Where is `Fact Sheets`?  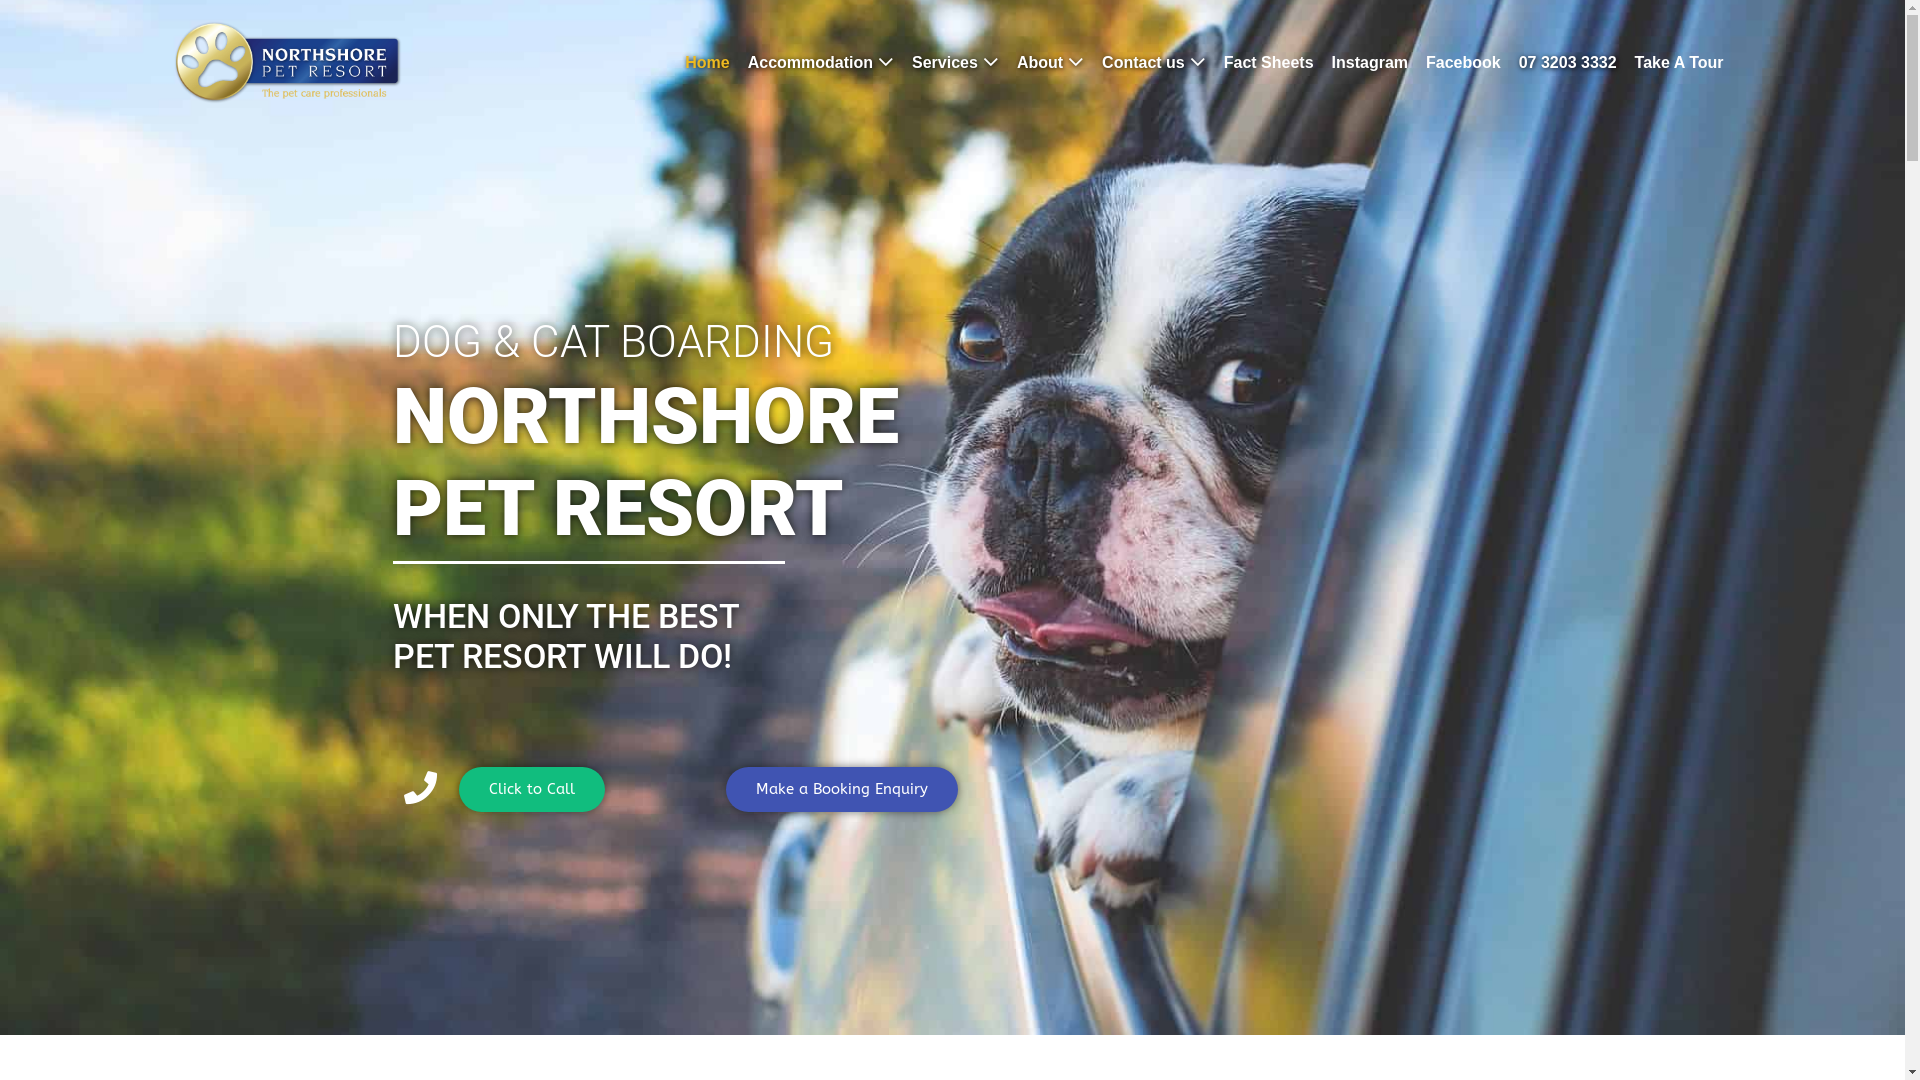 Fact Sheets is located at coordinates (1269, 62).